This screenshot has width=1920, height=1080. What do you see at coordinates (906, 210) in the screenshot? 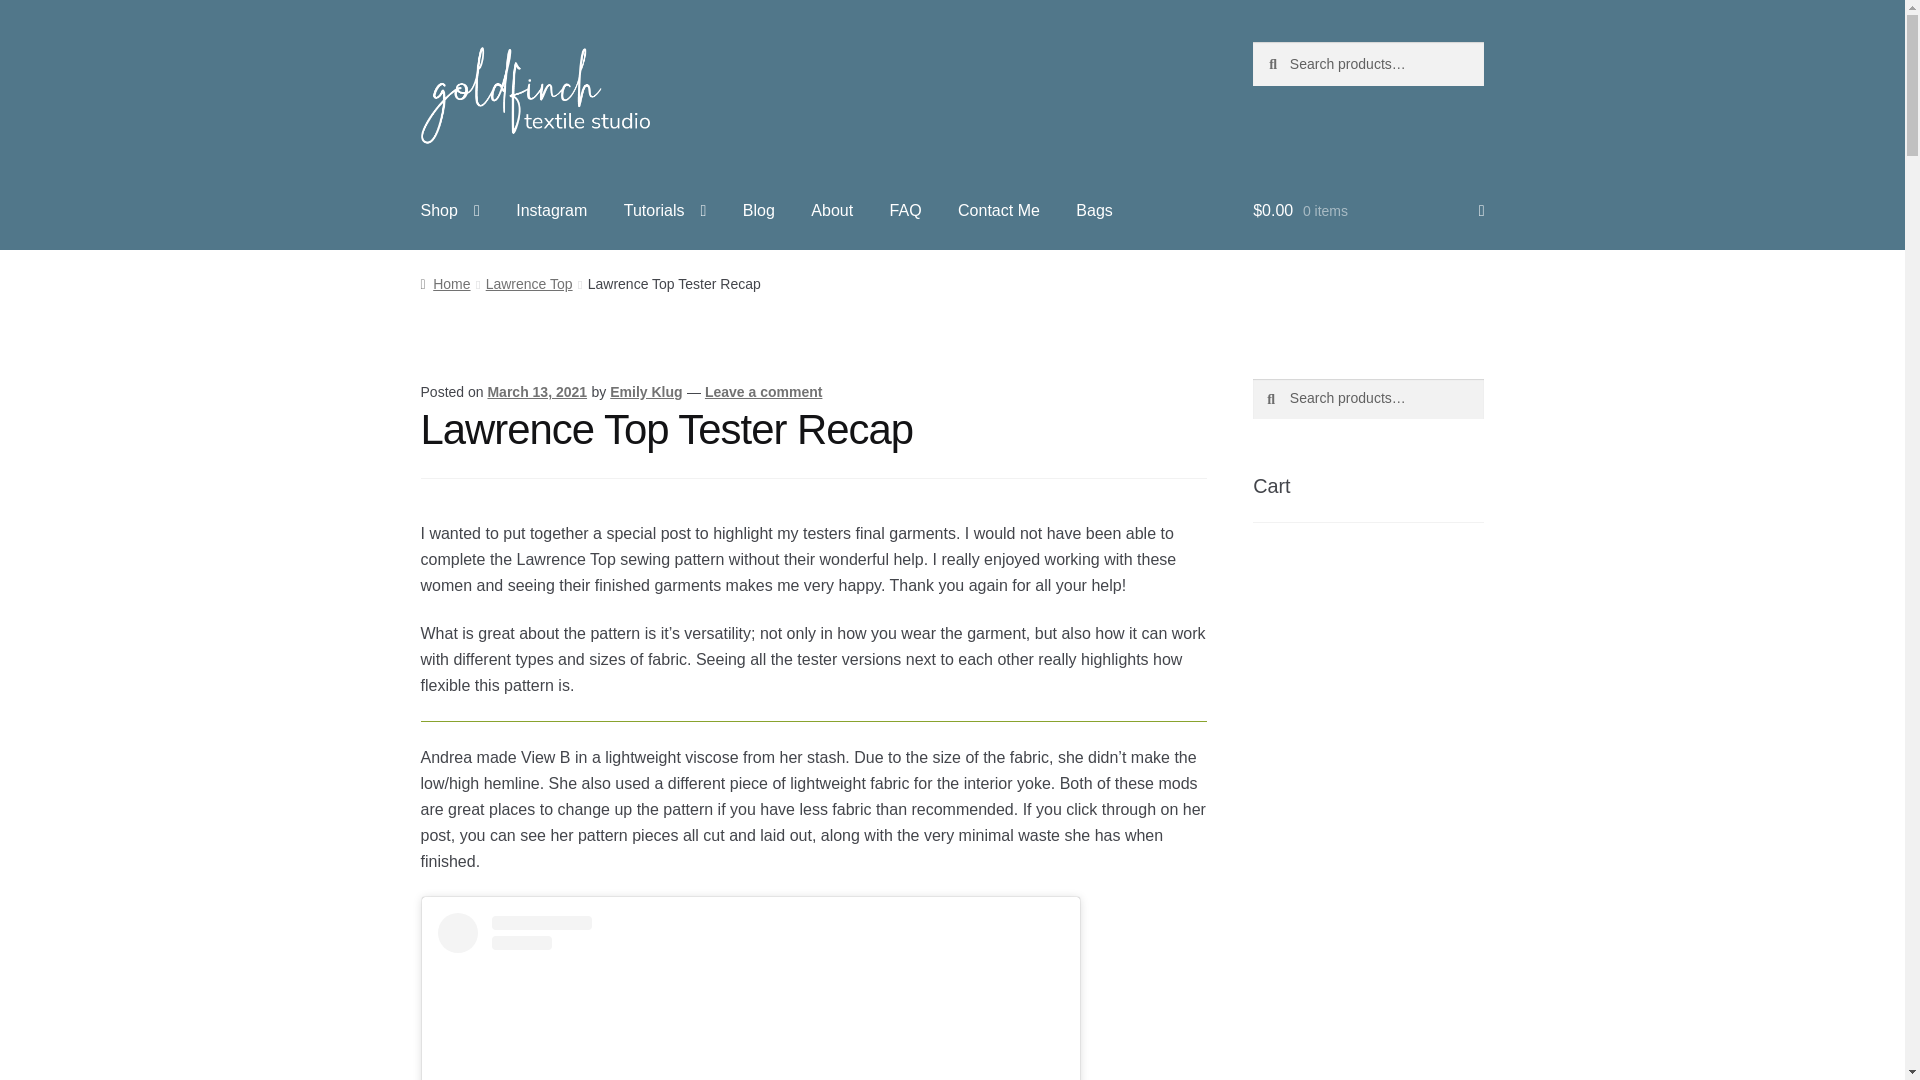
I see `FAQ` at bounding box center [906, 210].